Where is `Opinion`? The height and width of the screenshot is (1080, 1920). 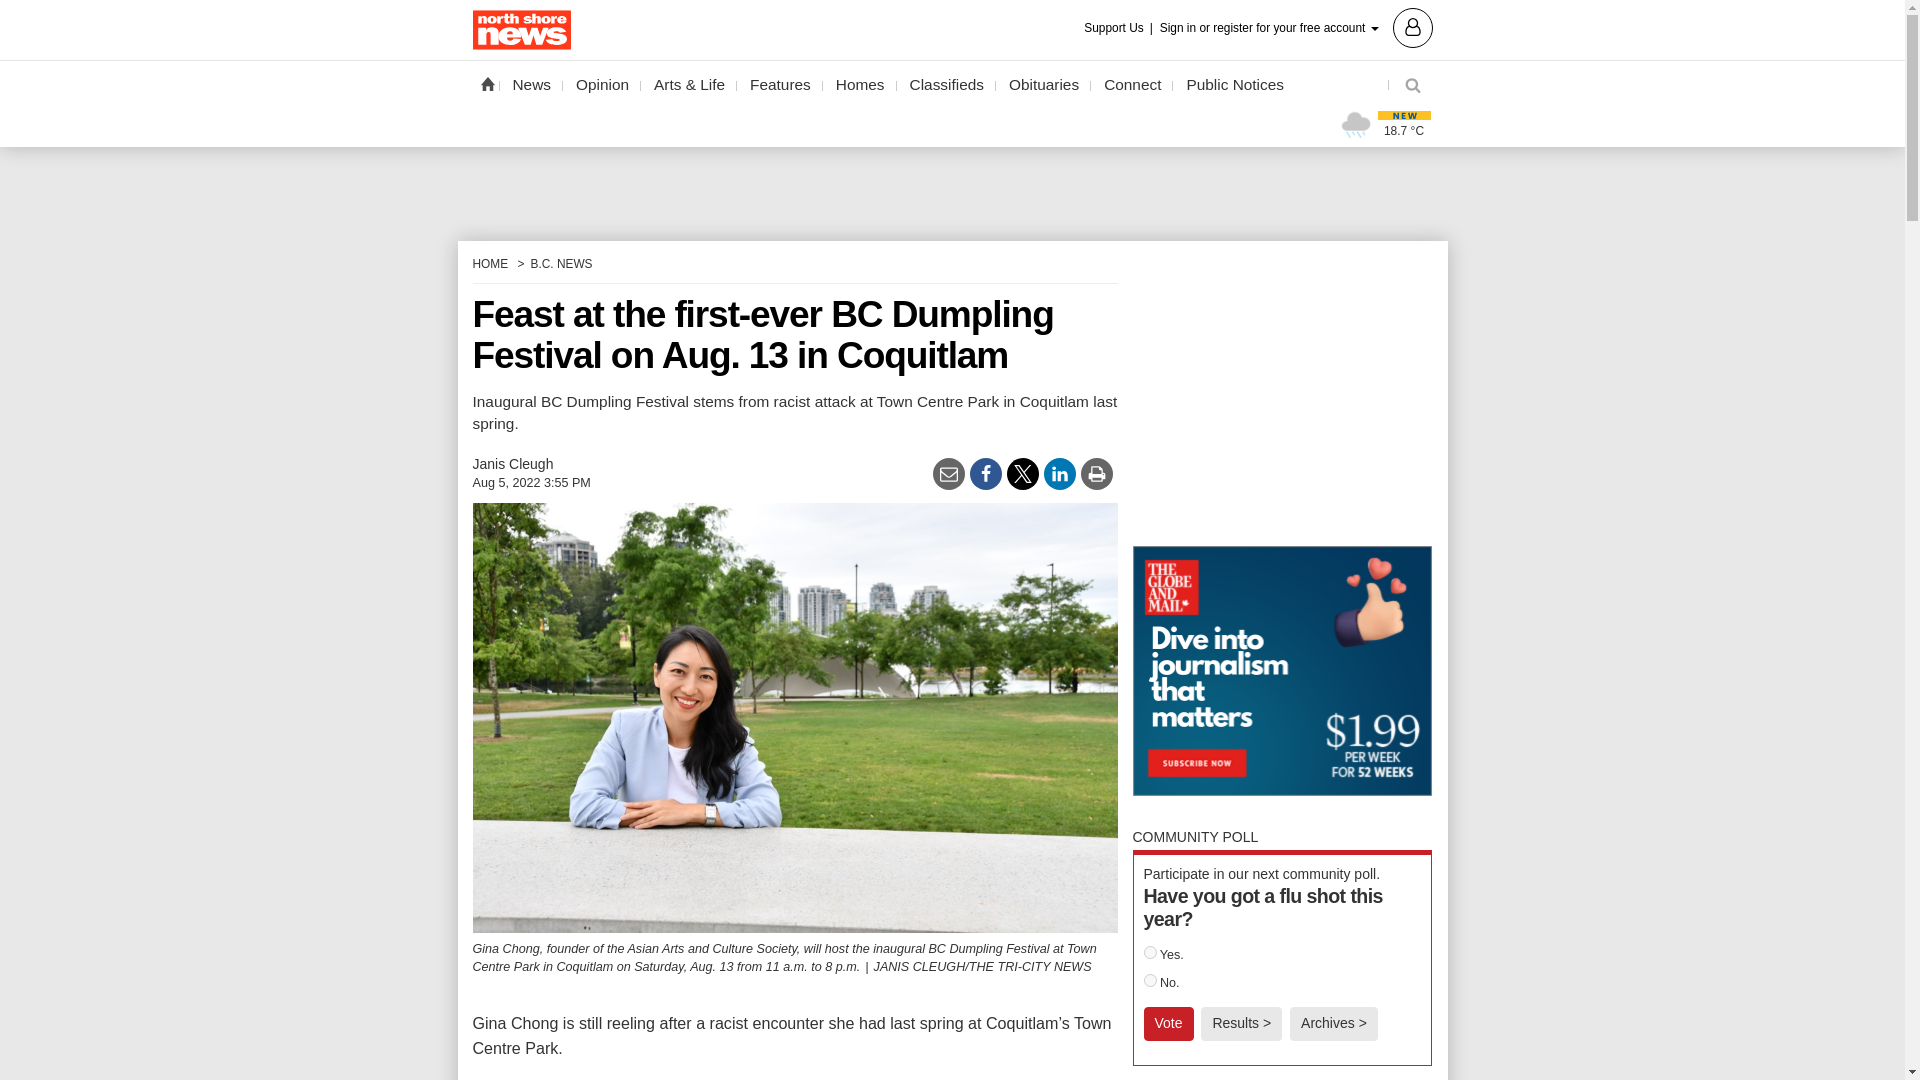
Opinion is located at coordinates (602, 85).